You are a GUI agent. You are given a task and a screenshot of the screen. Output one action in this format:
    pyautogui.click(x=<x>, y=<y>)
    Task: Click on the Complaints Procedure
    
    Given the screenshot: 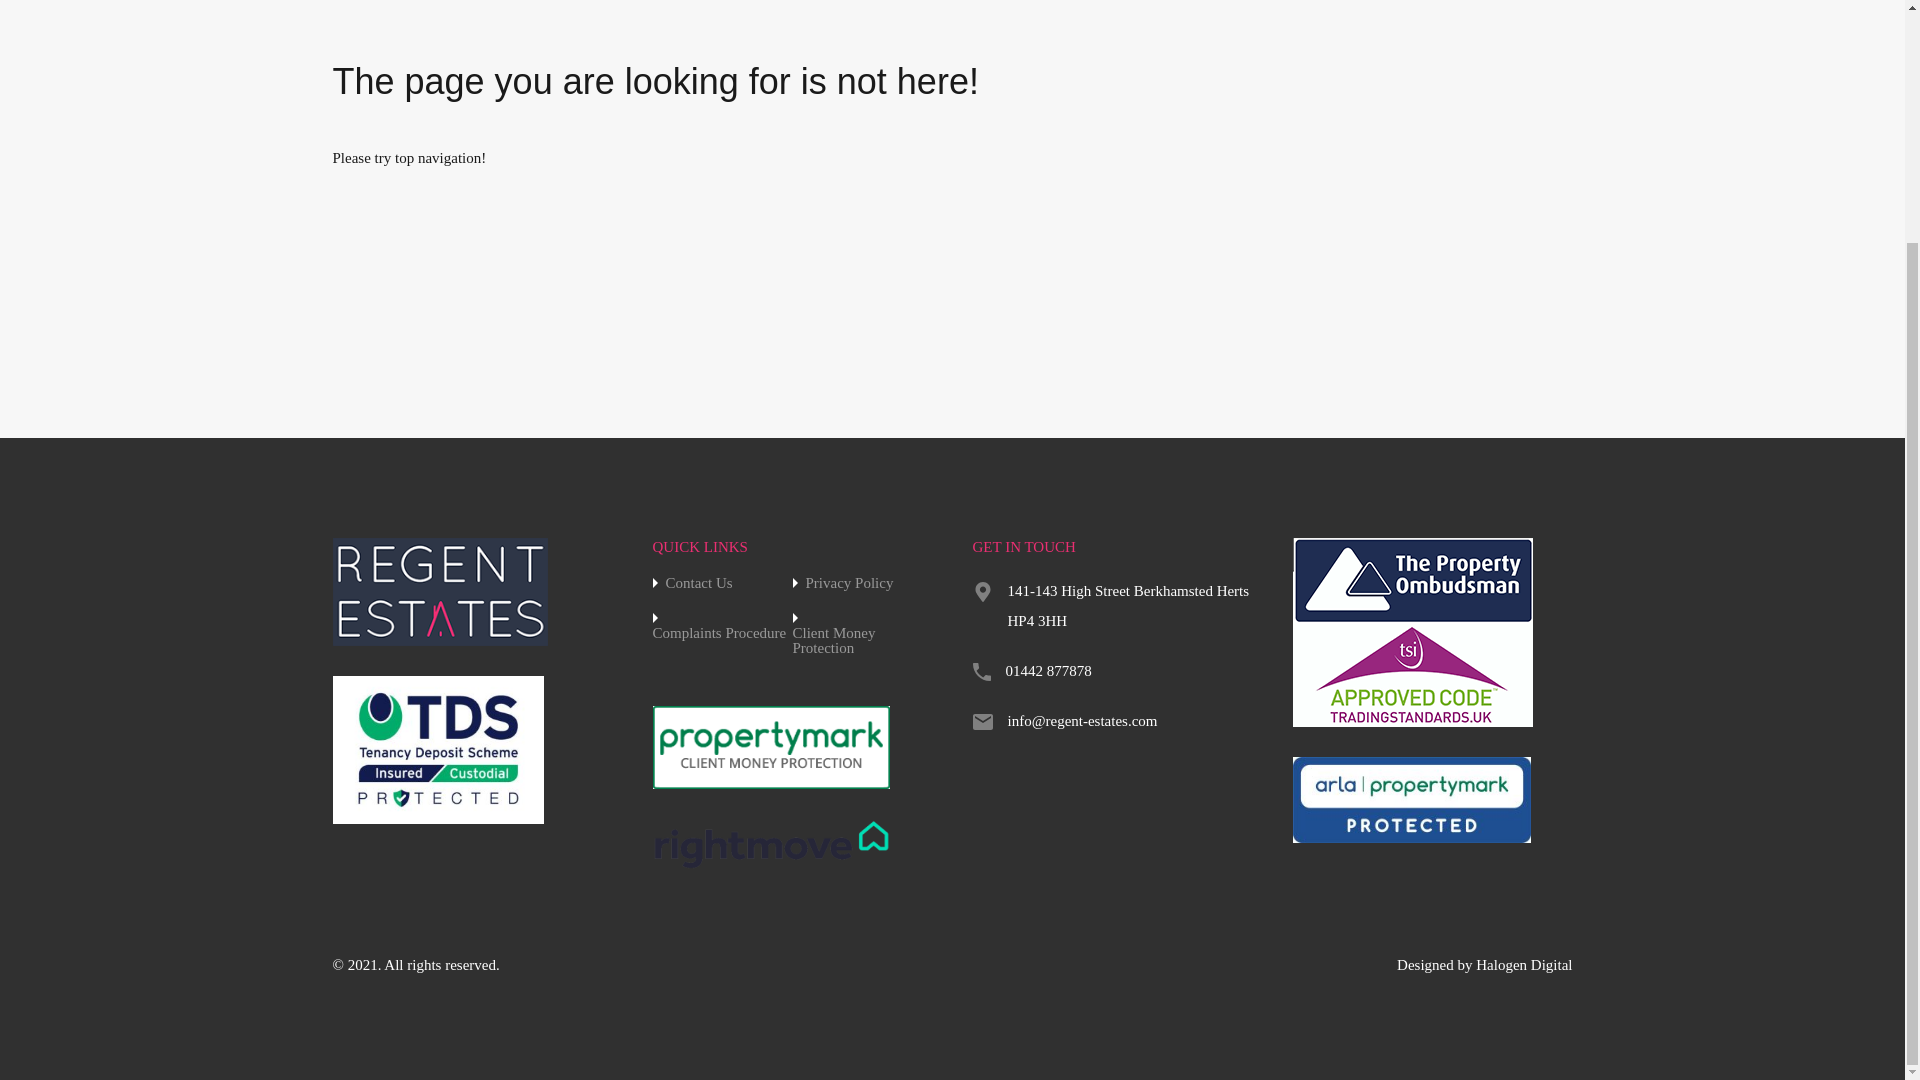 What is the action you would take?
    pyautogui.click(x=718, y=634)
    